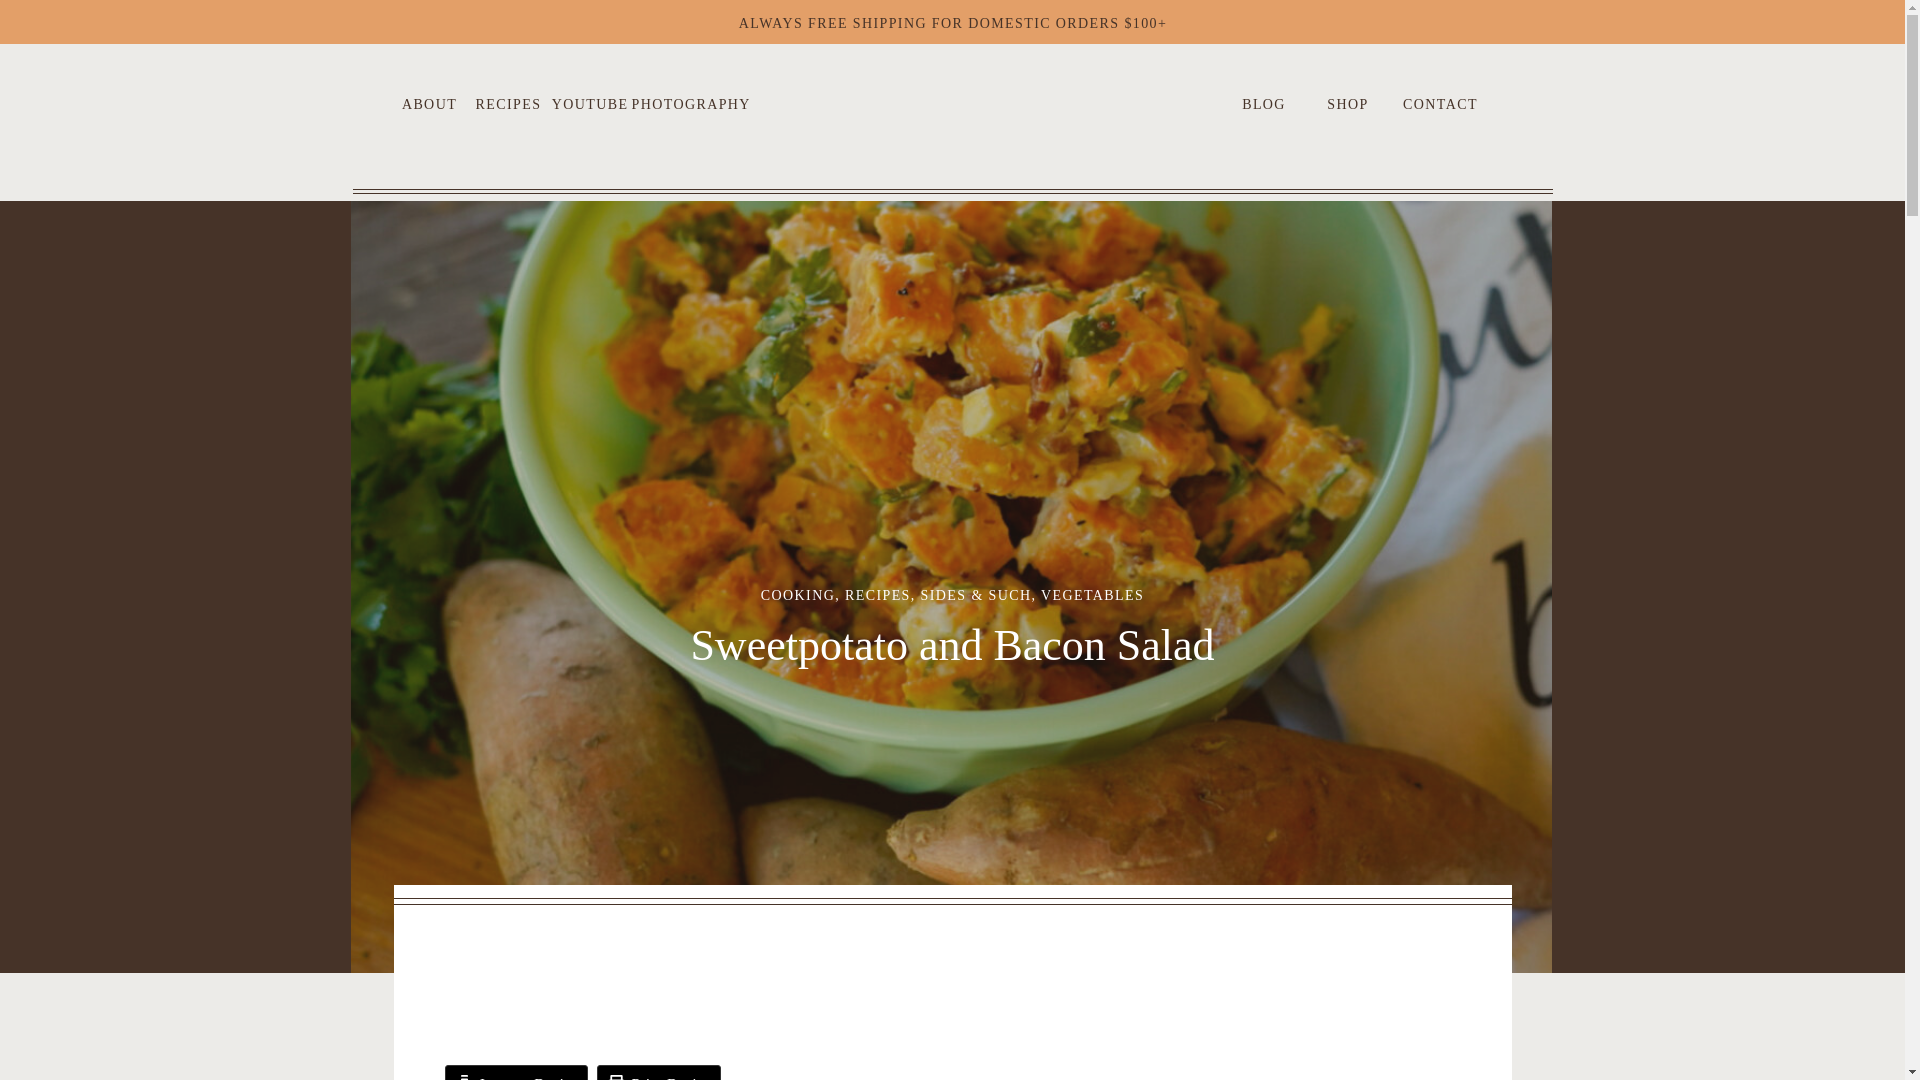 The image size is (1920, 1080). What do you see at coordinates (515, 1072) in the screenshot?
I see `Jump to Recipe` at bounding box center [515, 1072].